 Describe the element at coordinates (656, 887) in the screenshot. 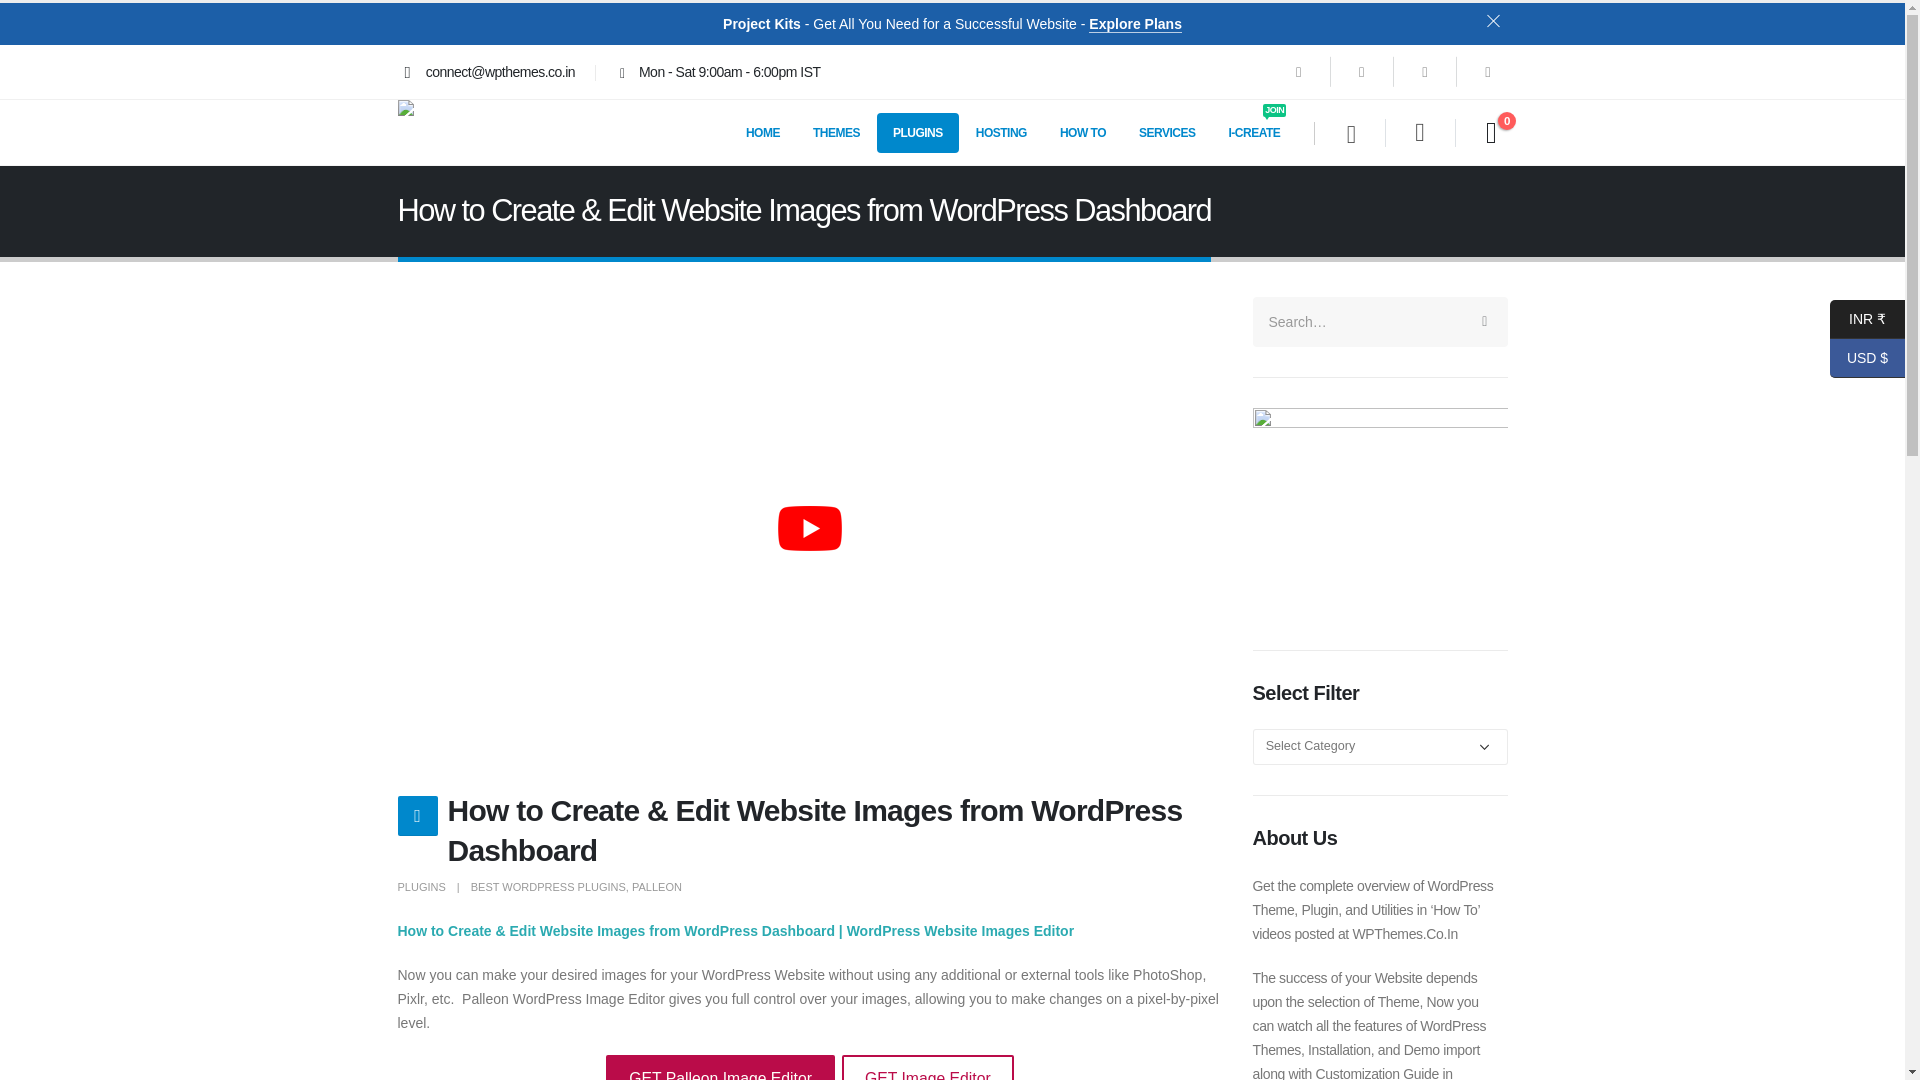

I see `BEST WORDPRESS PLUGINS` at that location.